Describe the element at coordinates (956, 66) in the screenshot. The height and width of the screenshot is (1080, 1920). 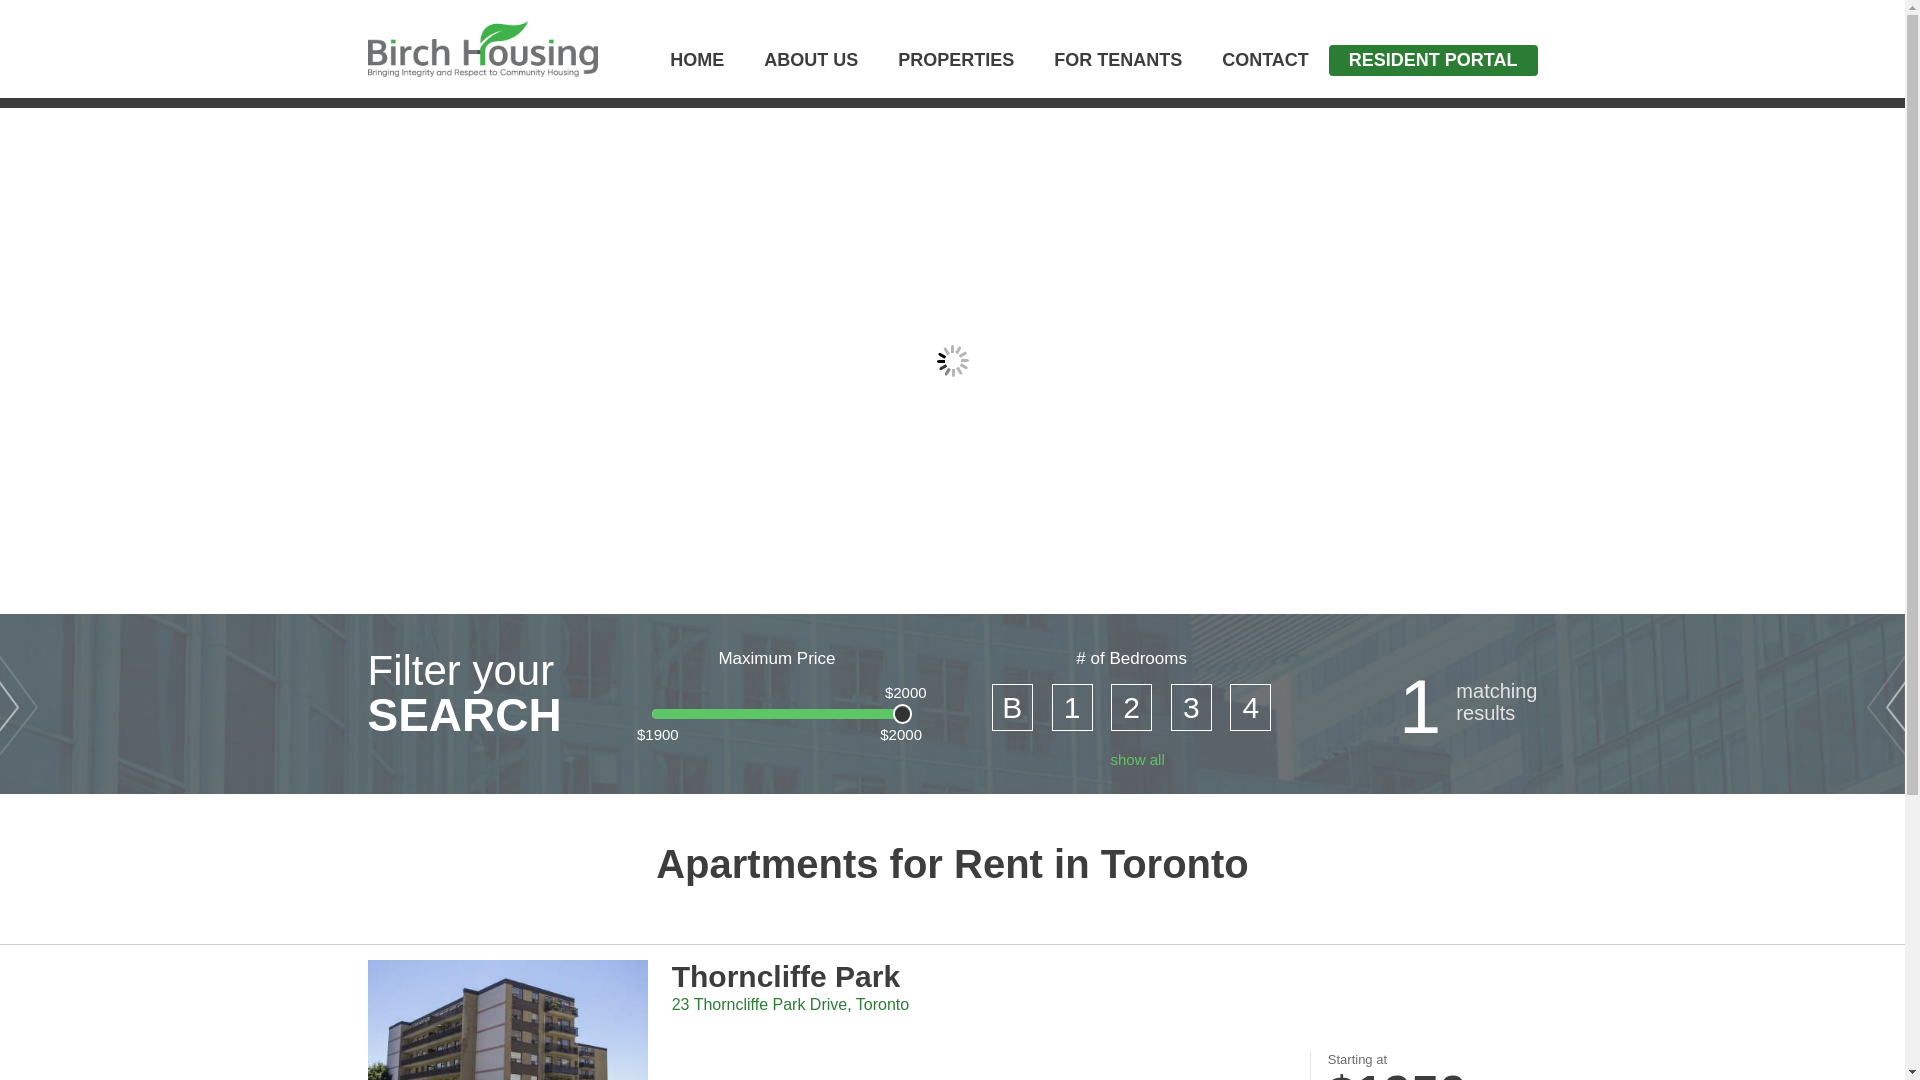
I see `PROPERTIES` at that location.